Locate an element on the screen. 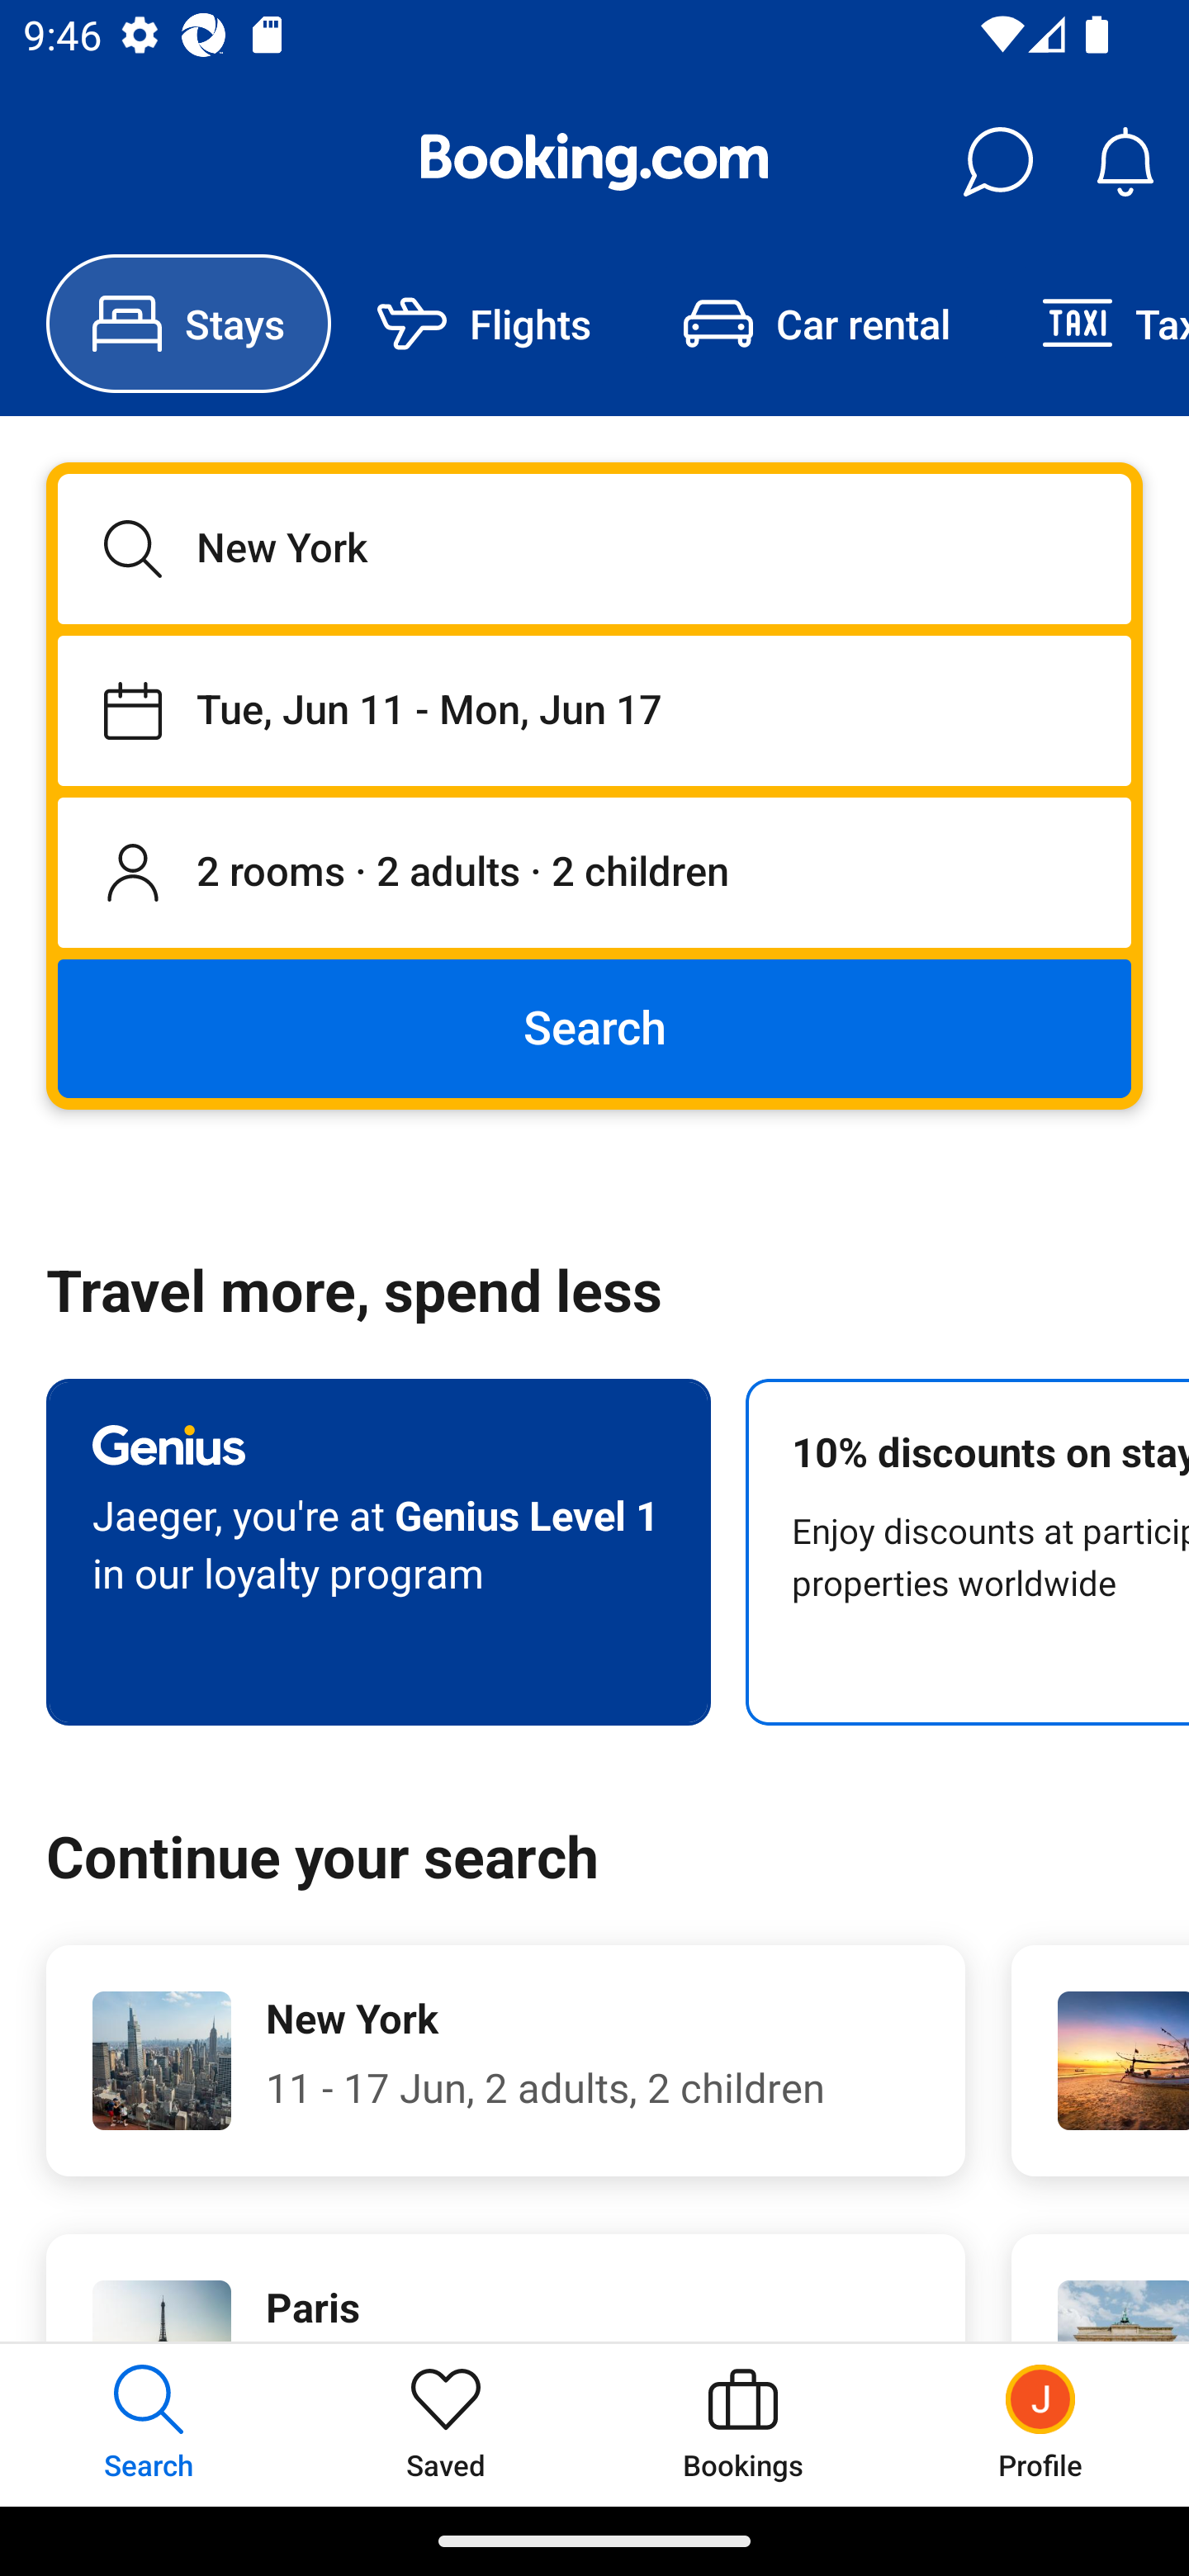 The image size is (1189, 2576). Notifications is located at coordinates (1125, 162).